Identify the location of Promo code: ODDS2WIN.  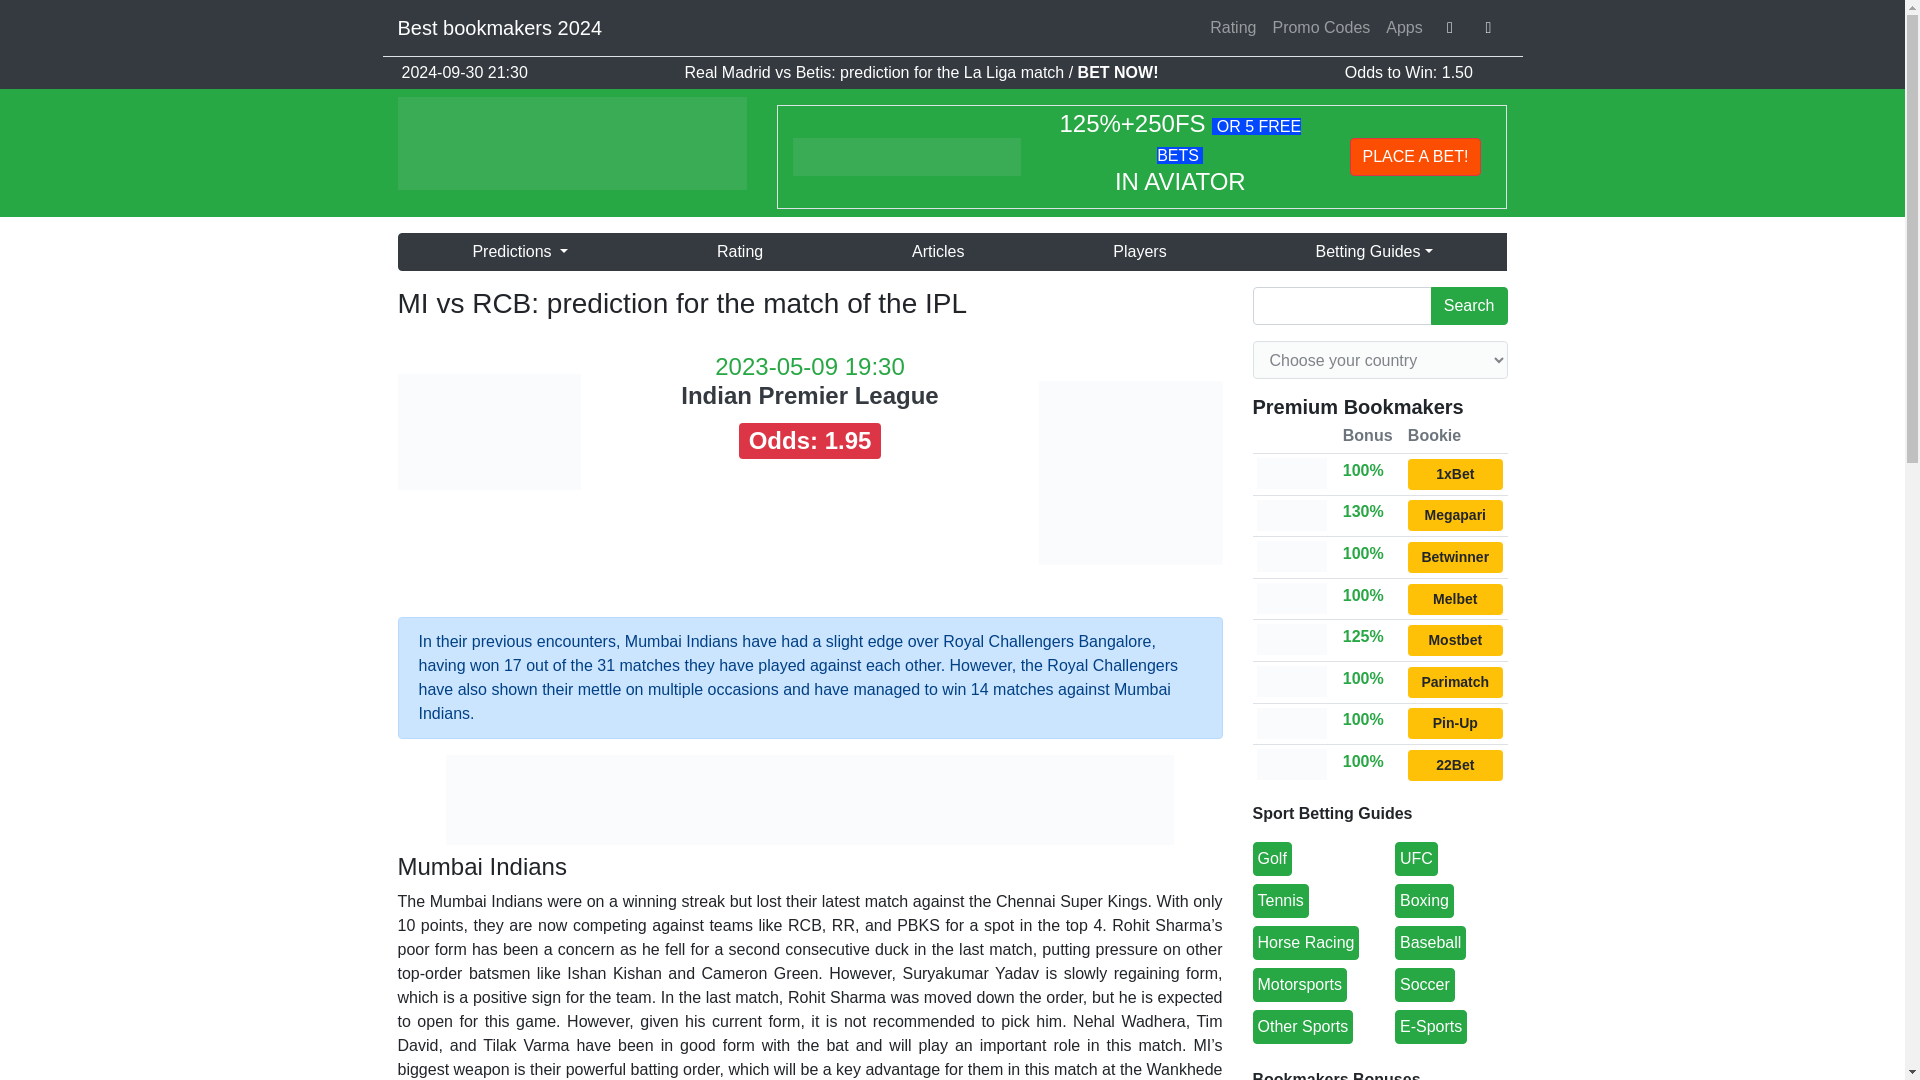
(1455, 558).